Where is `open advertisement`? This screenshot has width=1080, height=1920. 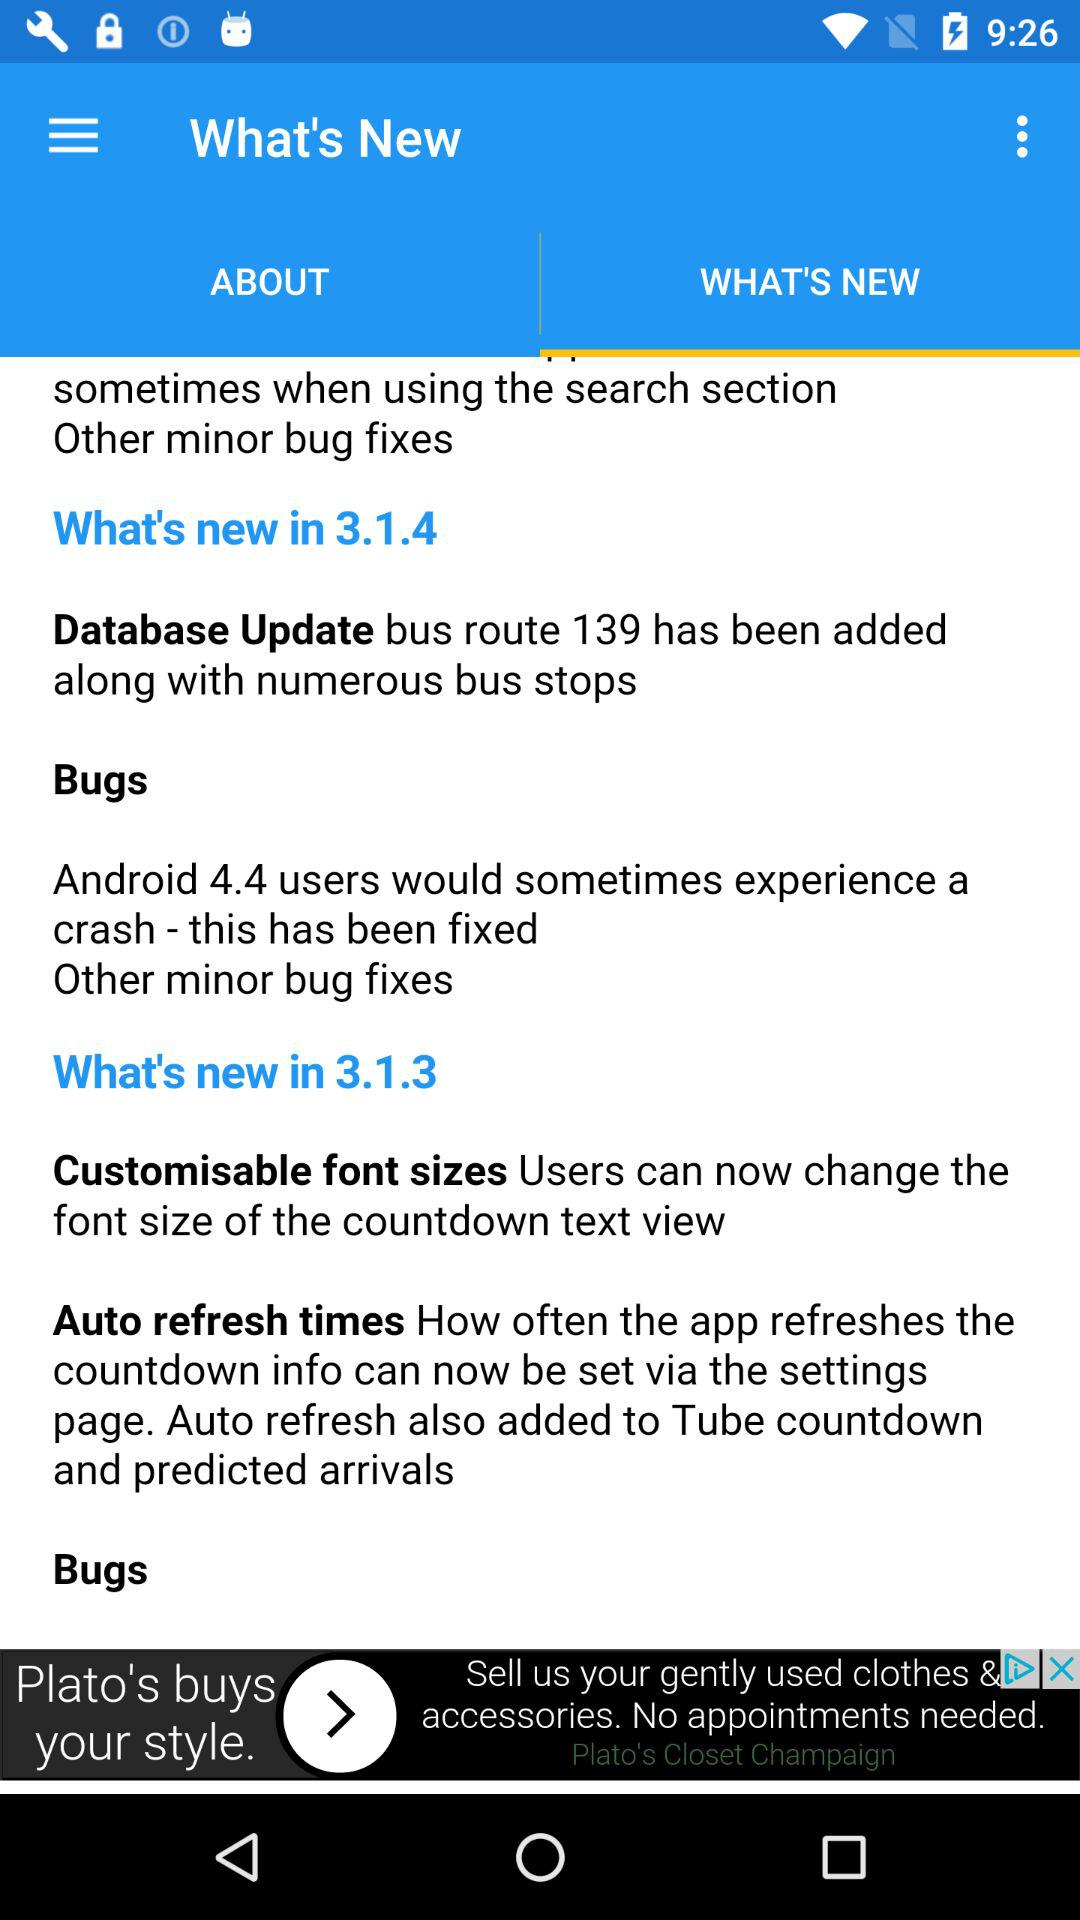
open advertisement is located at coordinates (540, 1714).